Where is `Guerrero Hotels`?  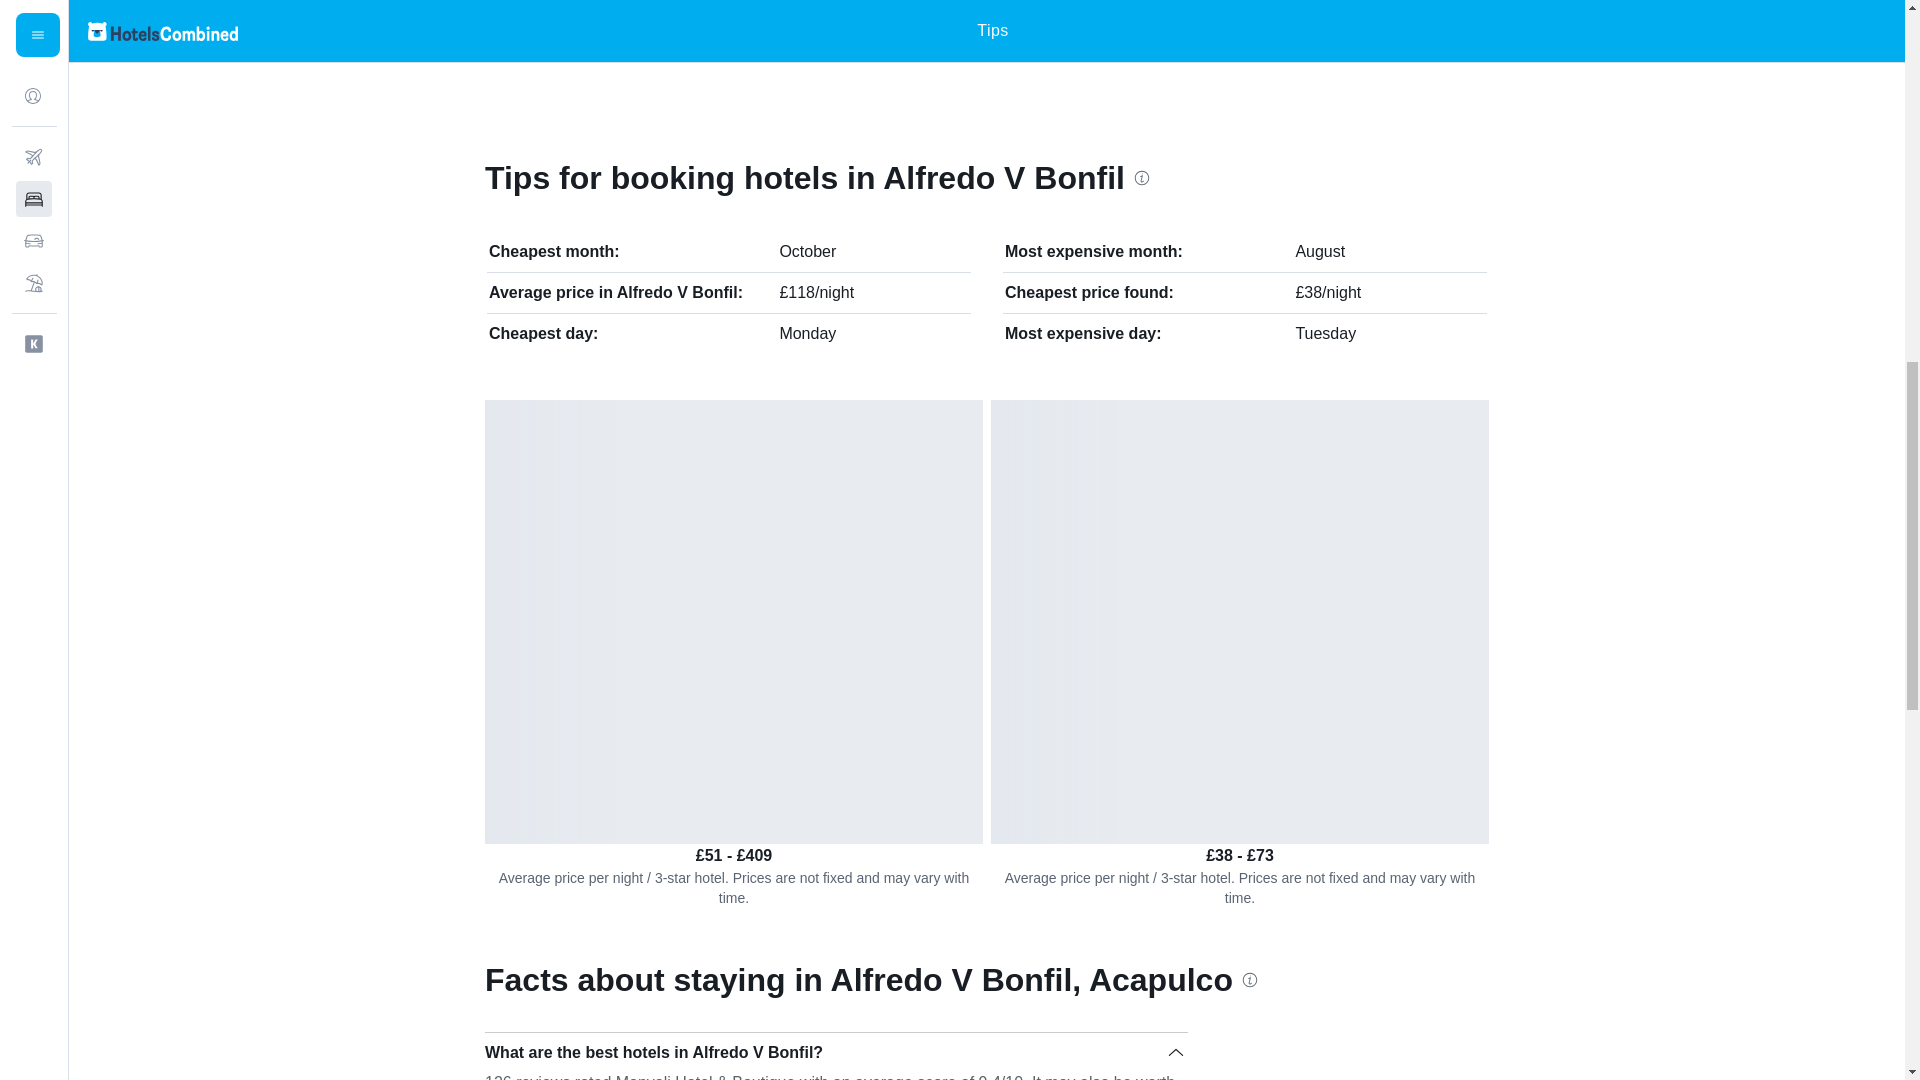 Guerrero Hotels is located at coordinates (714, 29).